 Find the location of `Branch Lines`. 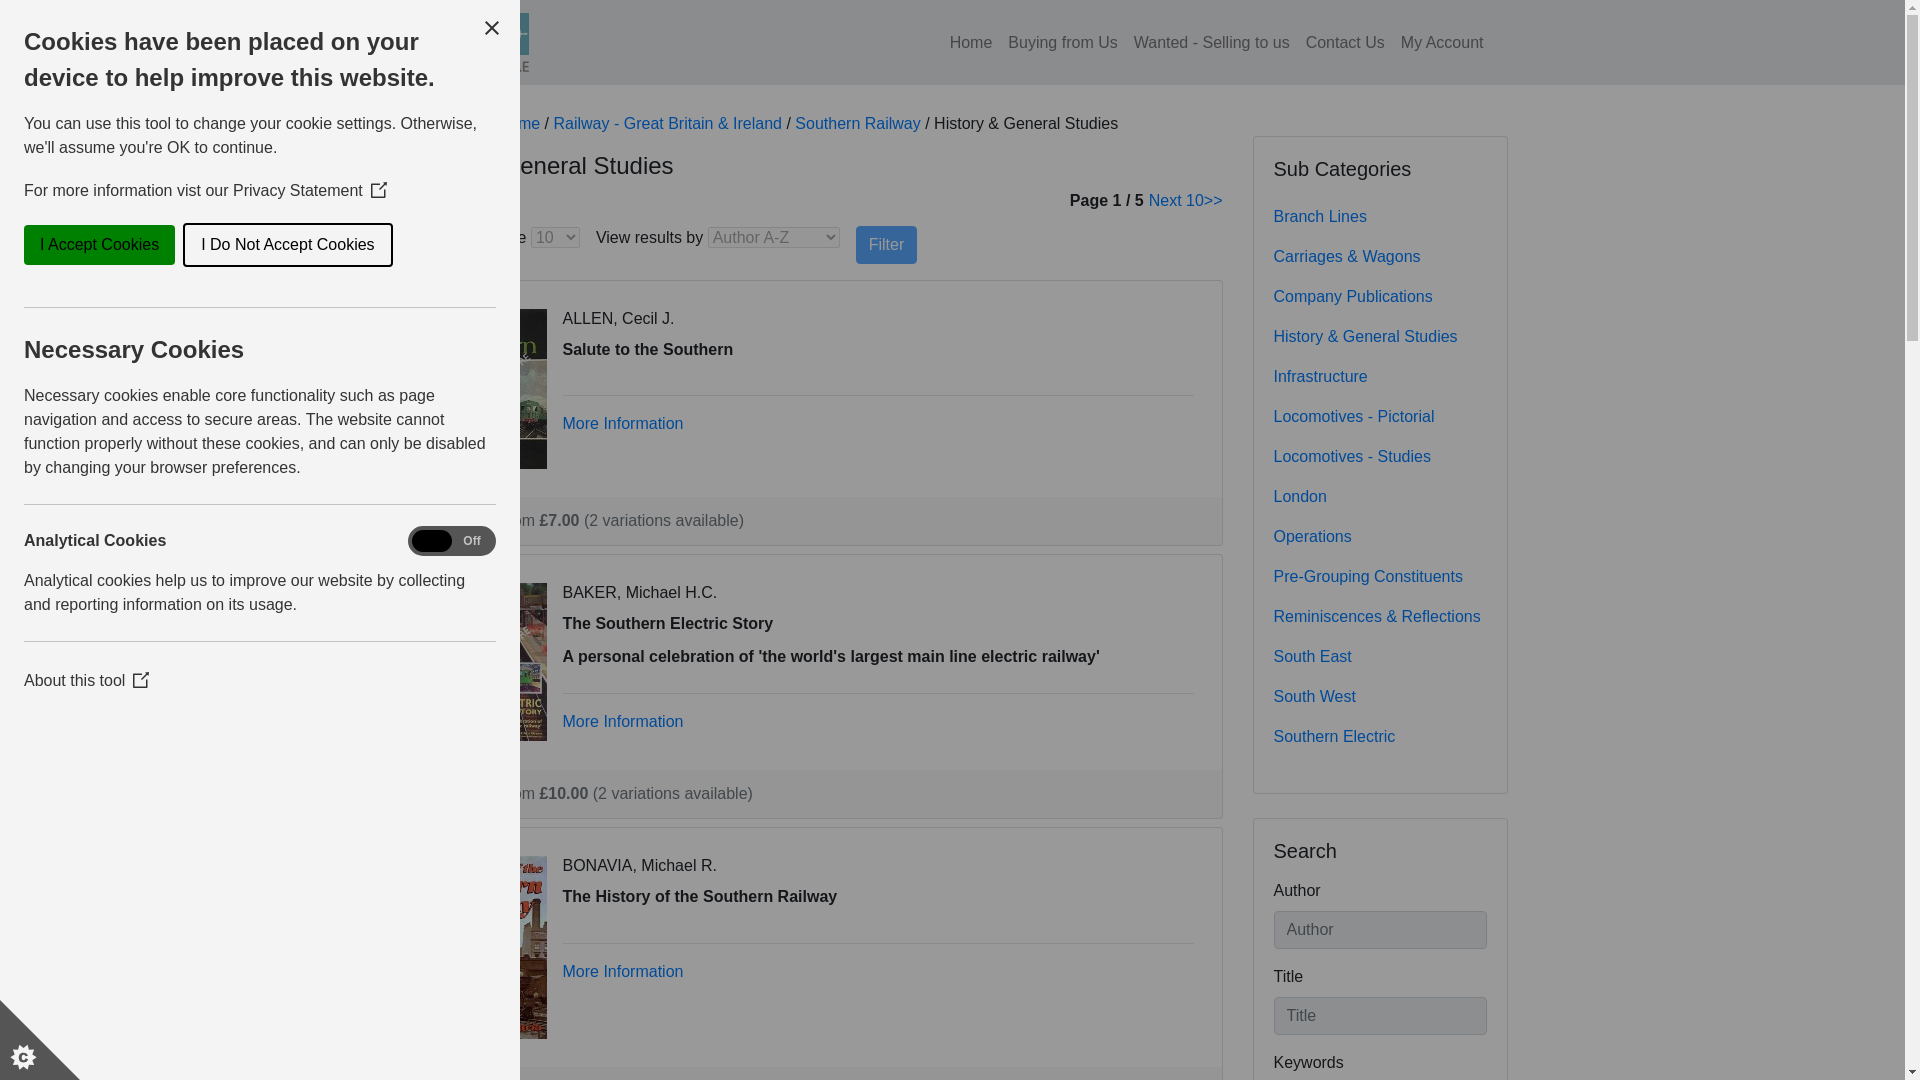

Branch Lines is located at coordinates (1380, 216).